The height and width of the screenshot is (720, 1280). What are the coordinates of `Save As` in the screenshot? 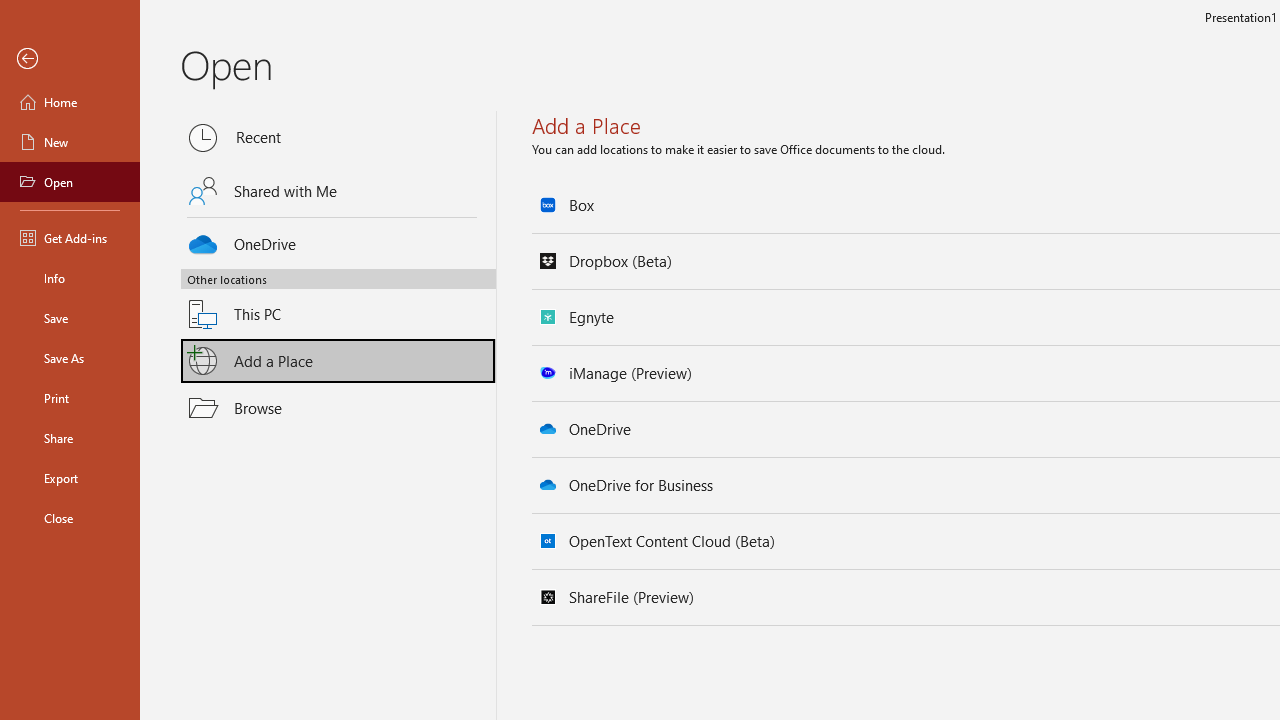 It's located at (70, 358).